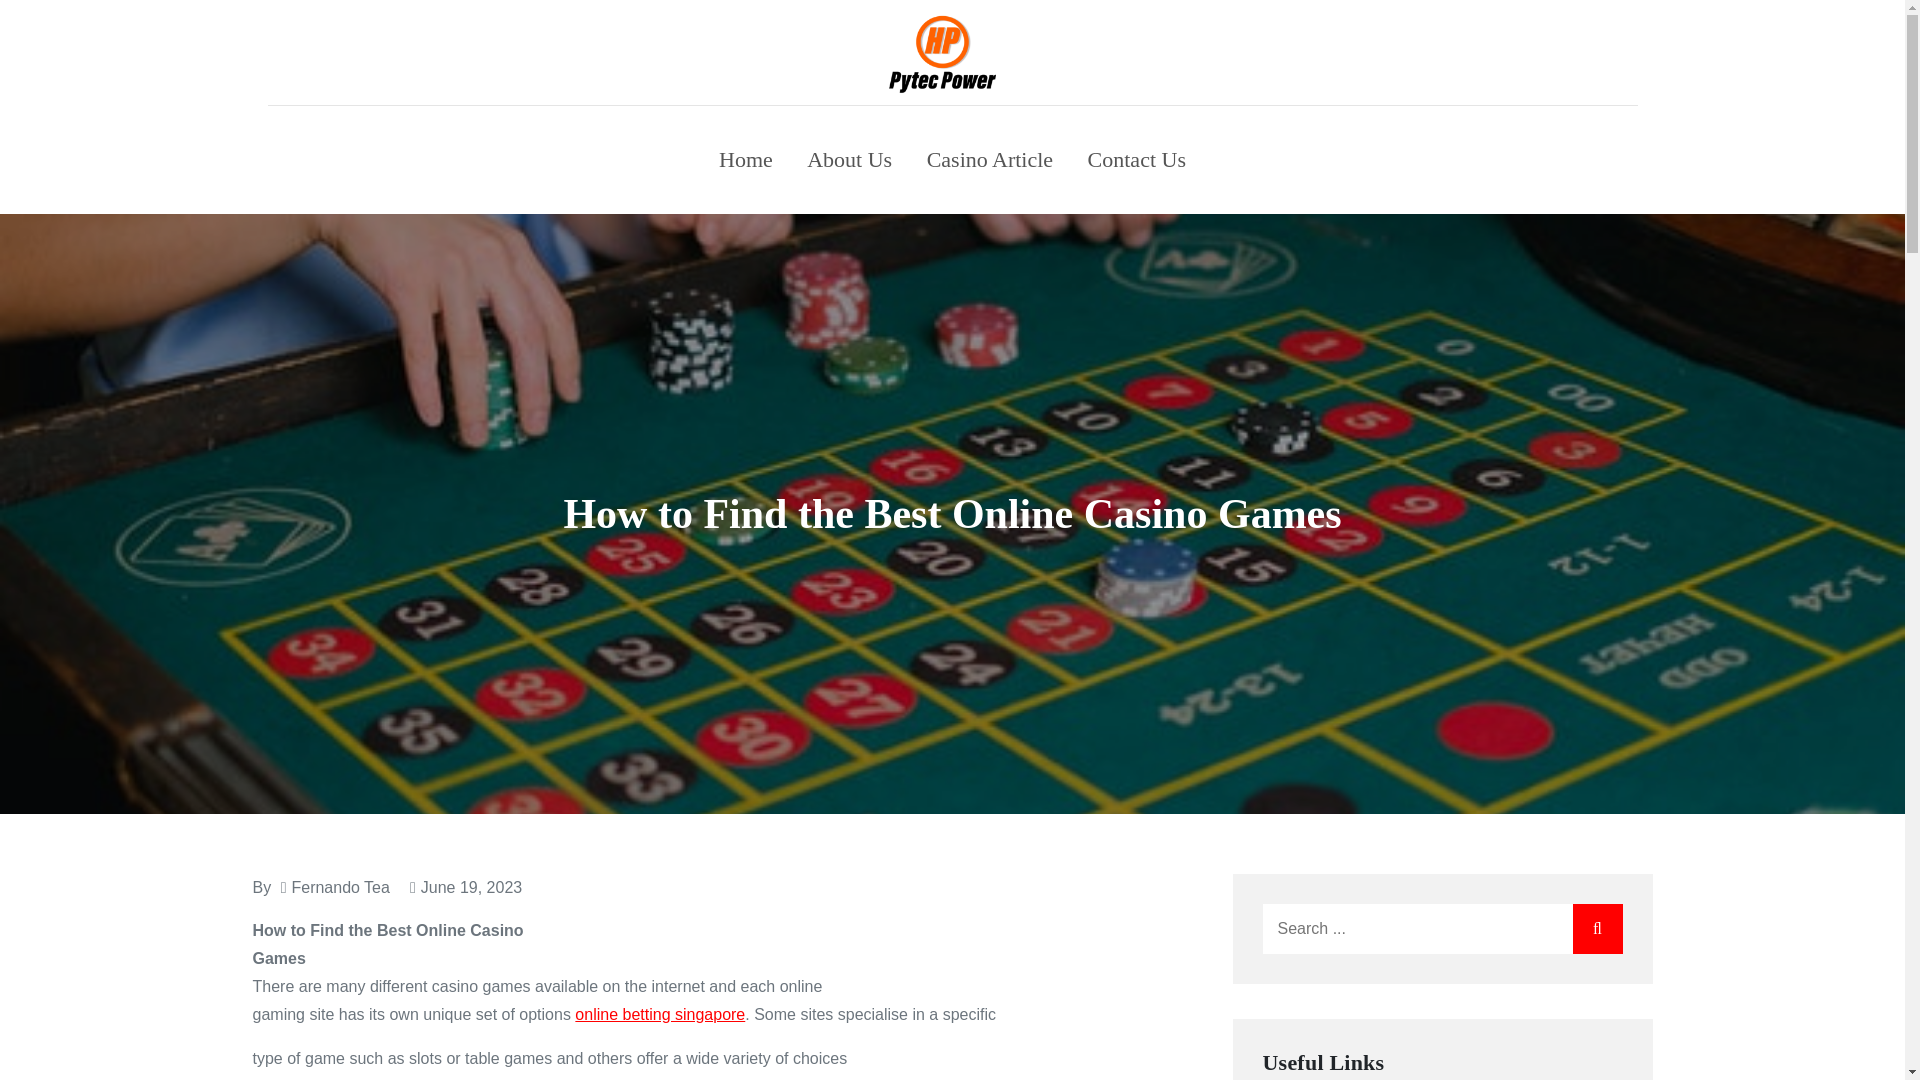  What do you see at coordinates (990, 159) in the screenshot?
I see `Casino Article` at bounding box center [990, 159].